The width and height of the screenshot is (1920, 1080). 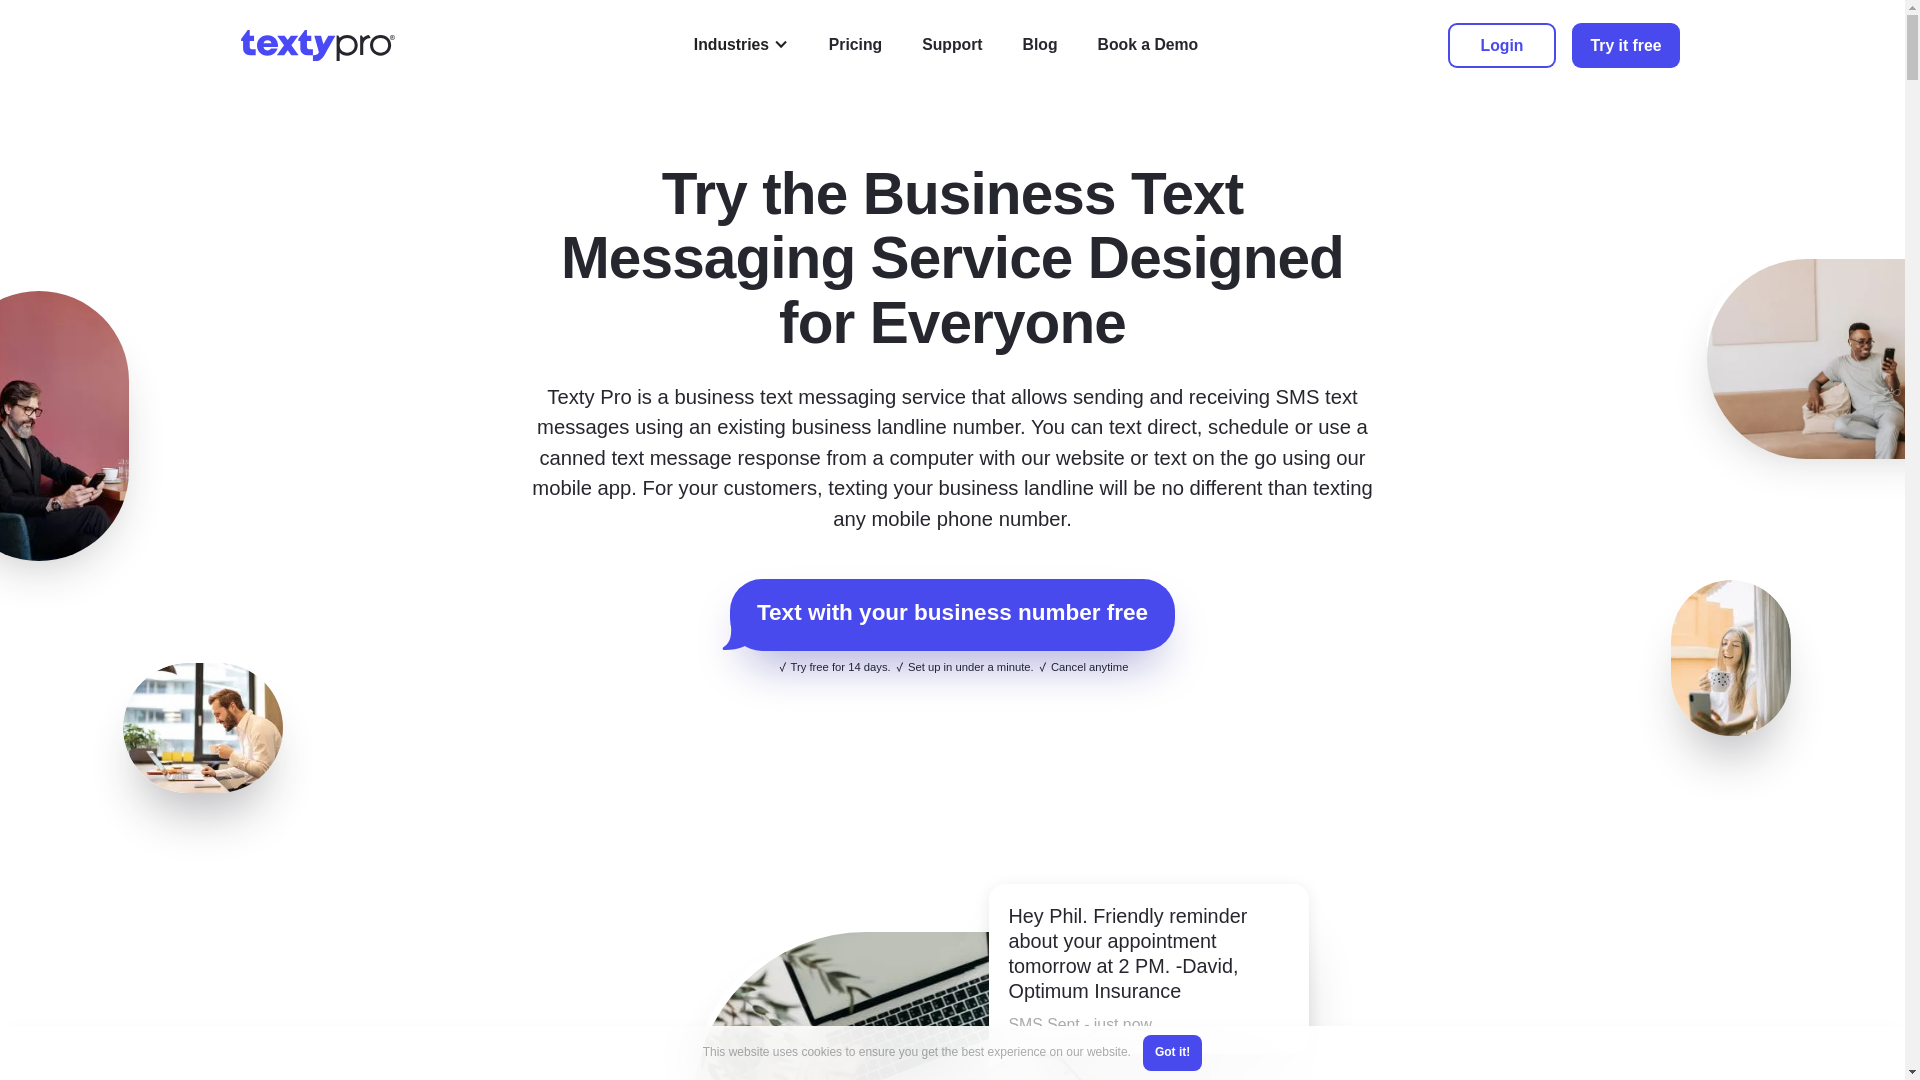 I want to click on Login, so click(x=1501, y=44).